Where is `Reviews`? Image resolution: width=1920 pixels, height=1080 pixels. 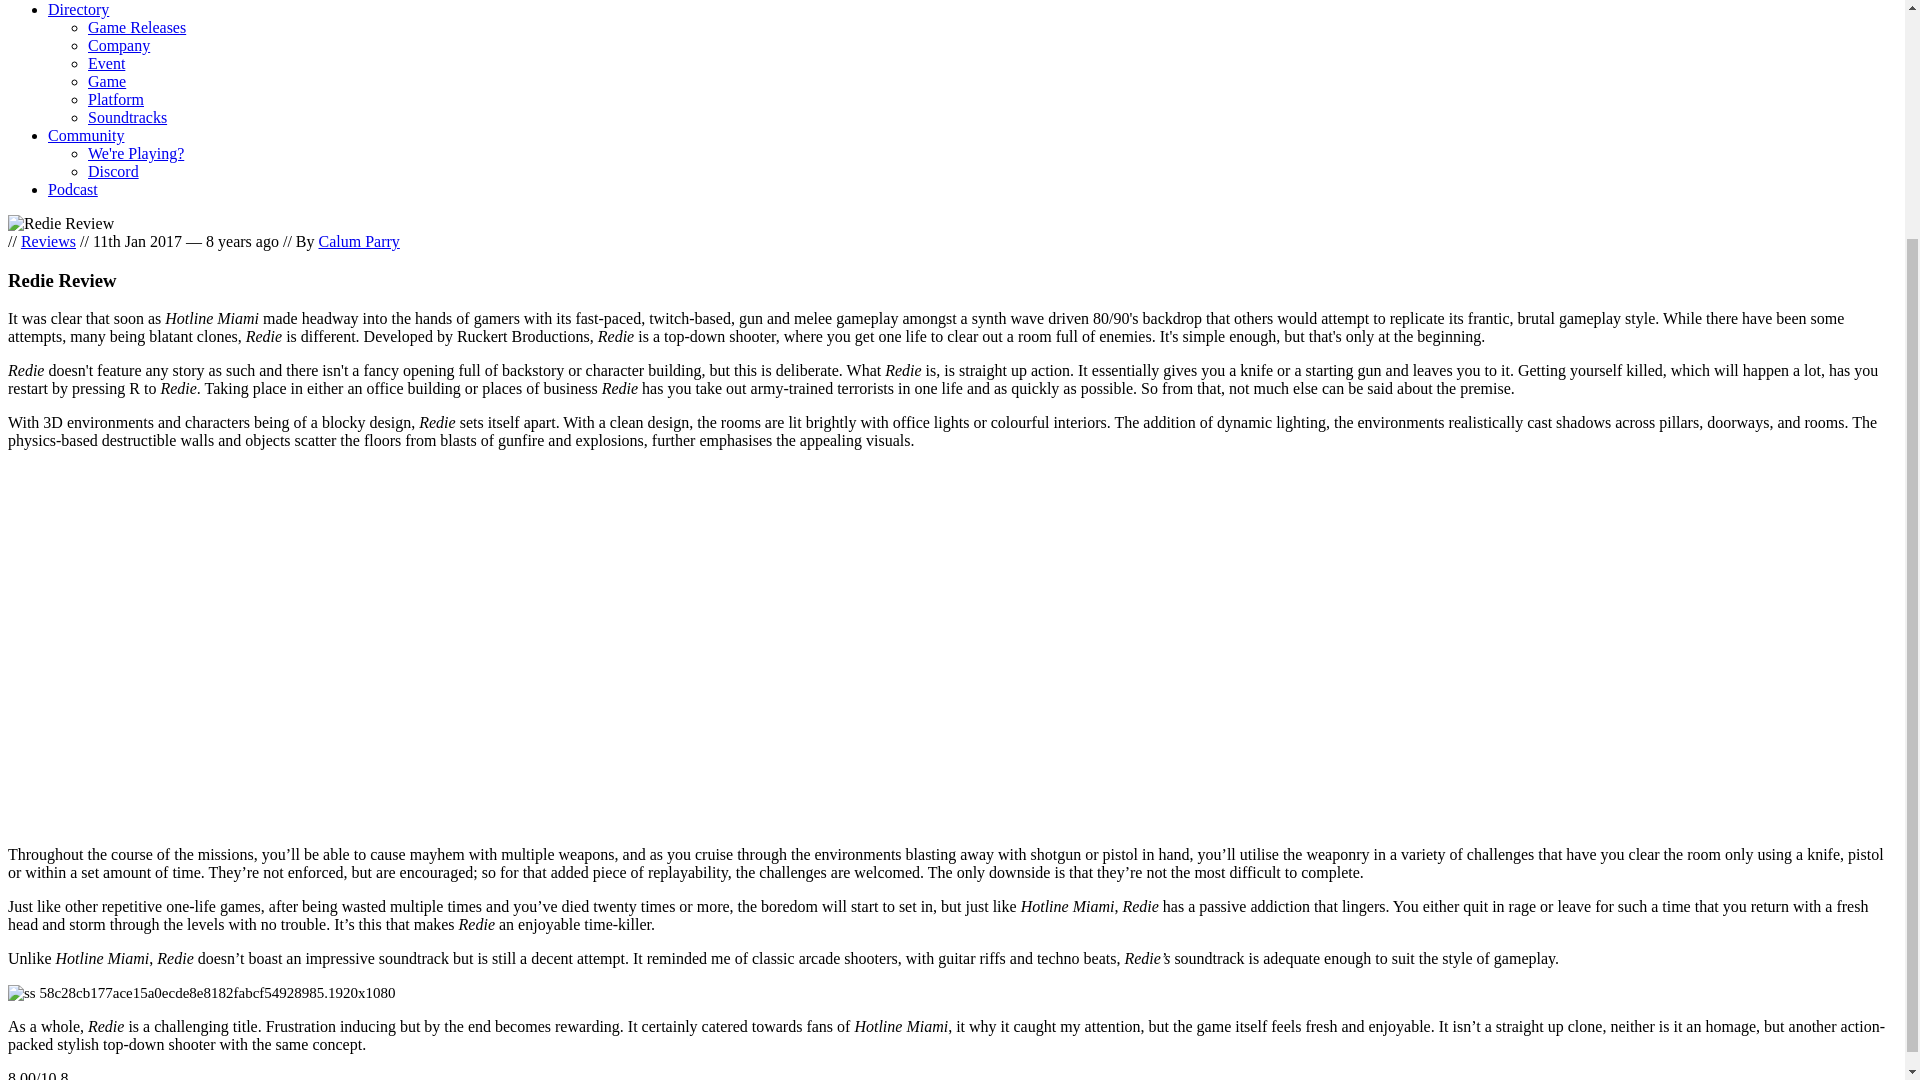
Reviews is located at coordinates (48, 241).